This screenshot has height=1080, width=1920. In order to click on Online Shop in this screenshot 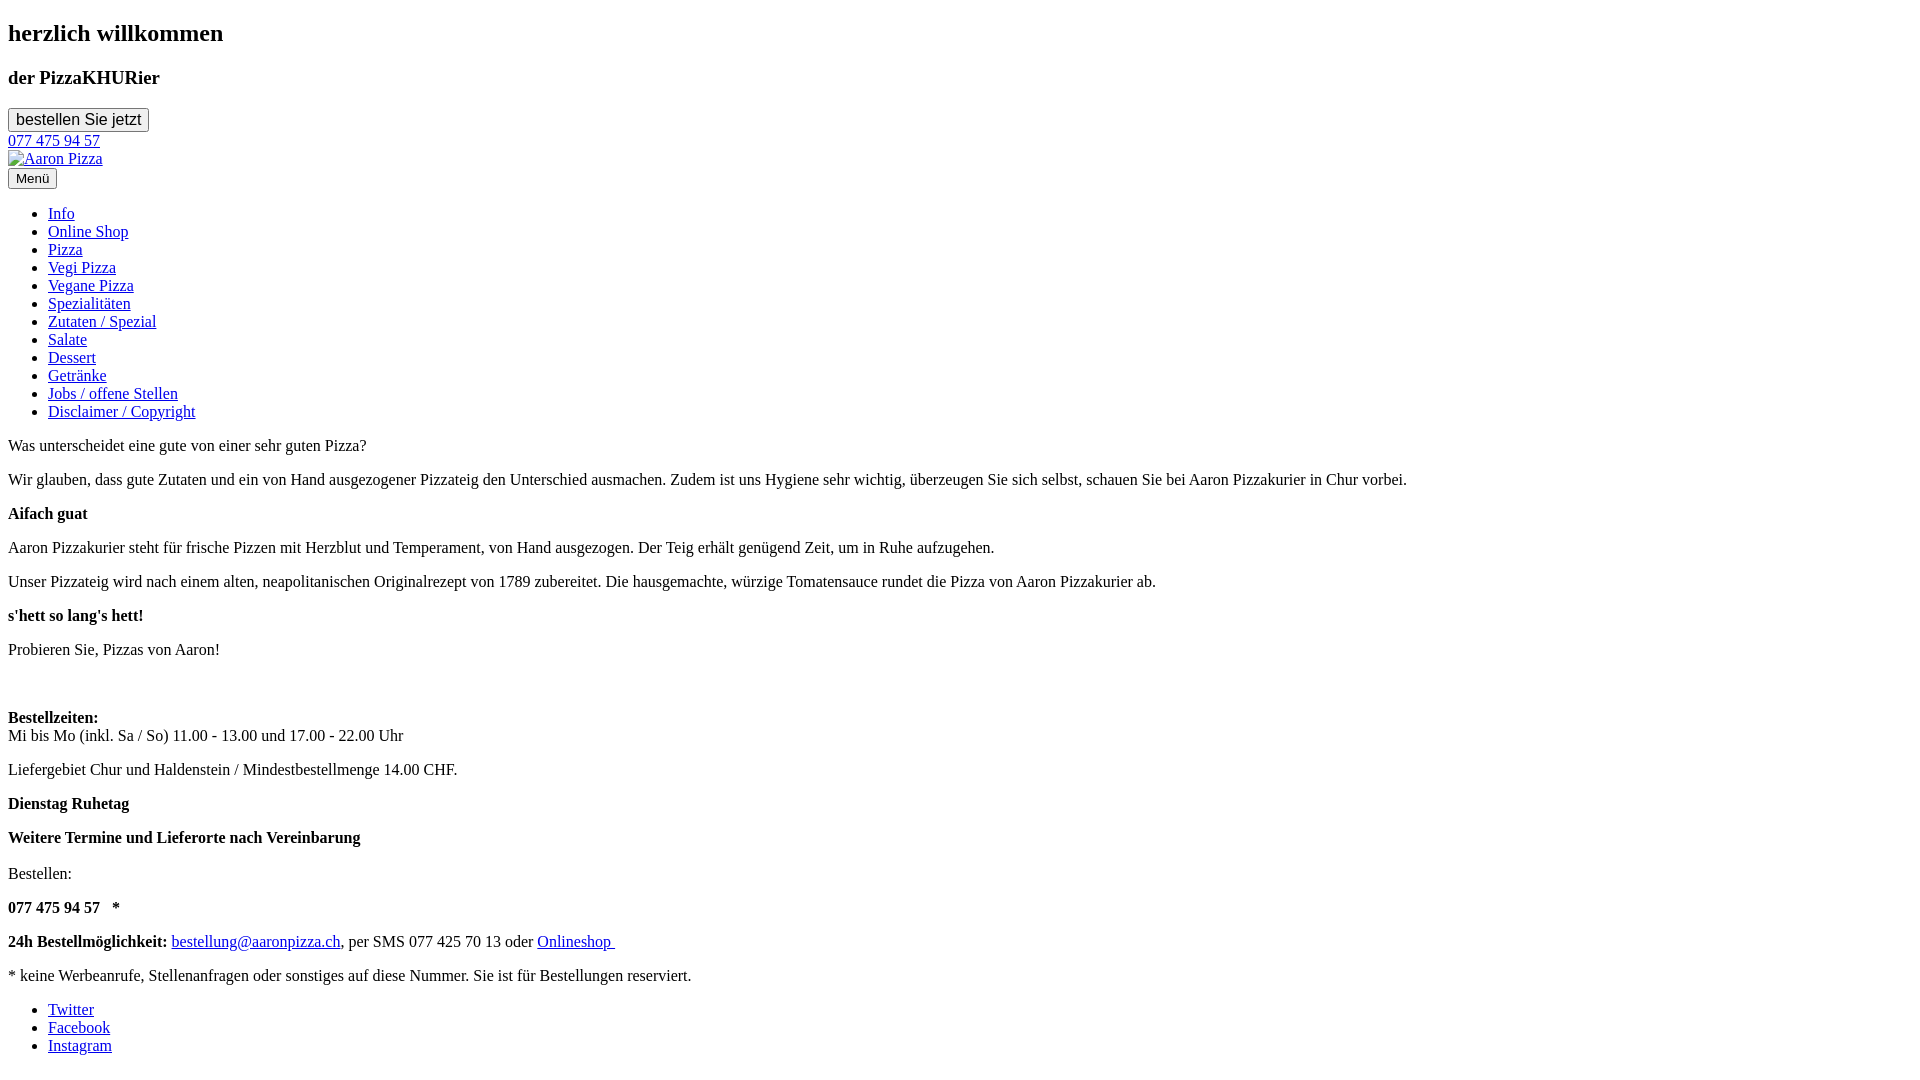, I will do `click(88, 232)`.